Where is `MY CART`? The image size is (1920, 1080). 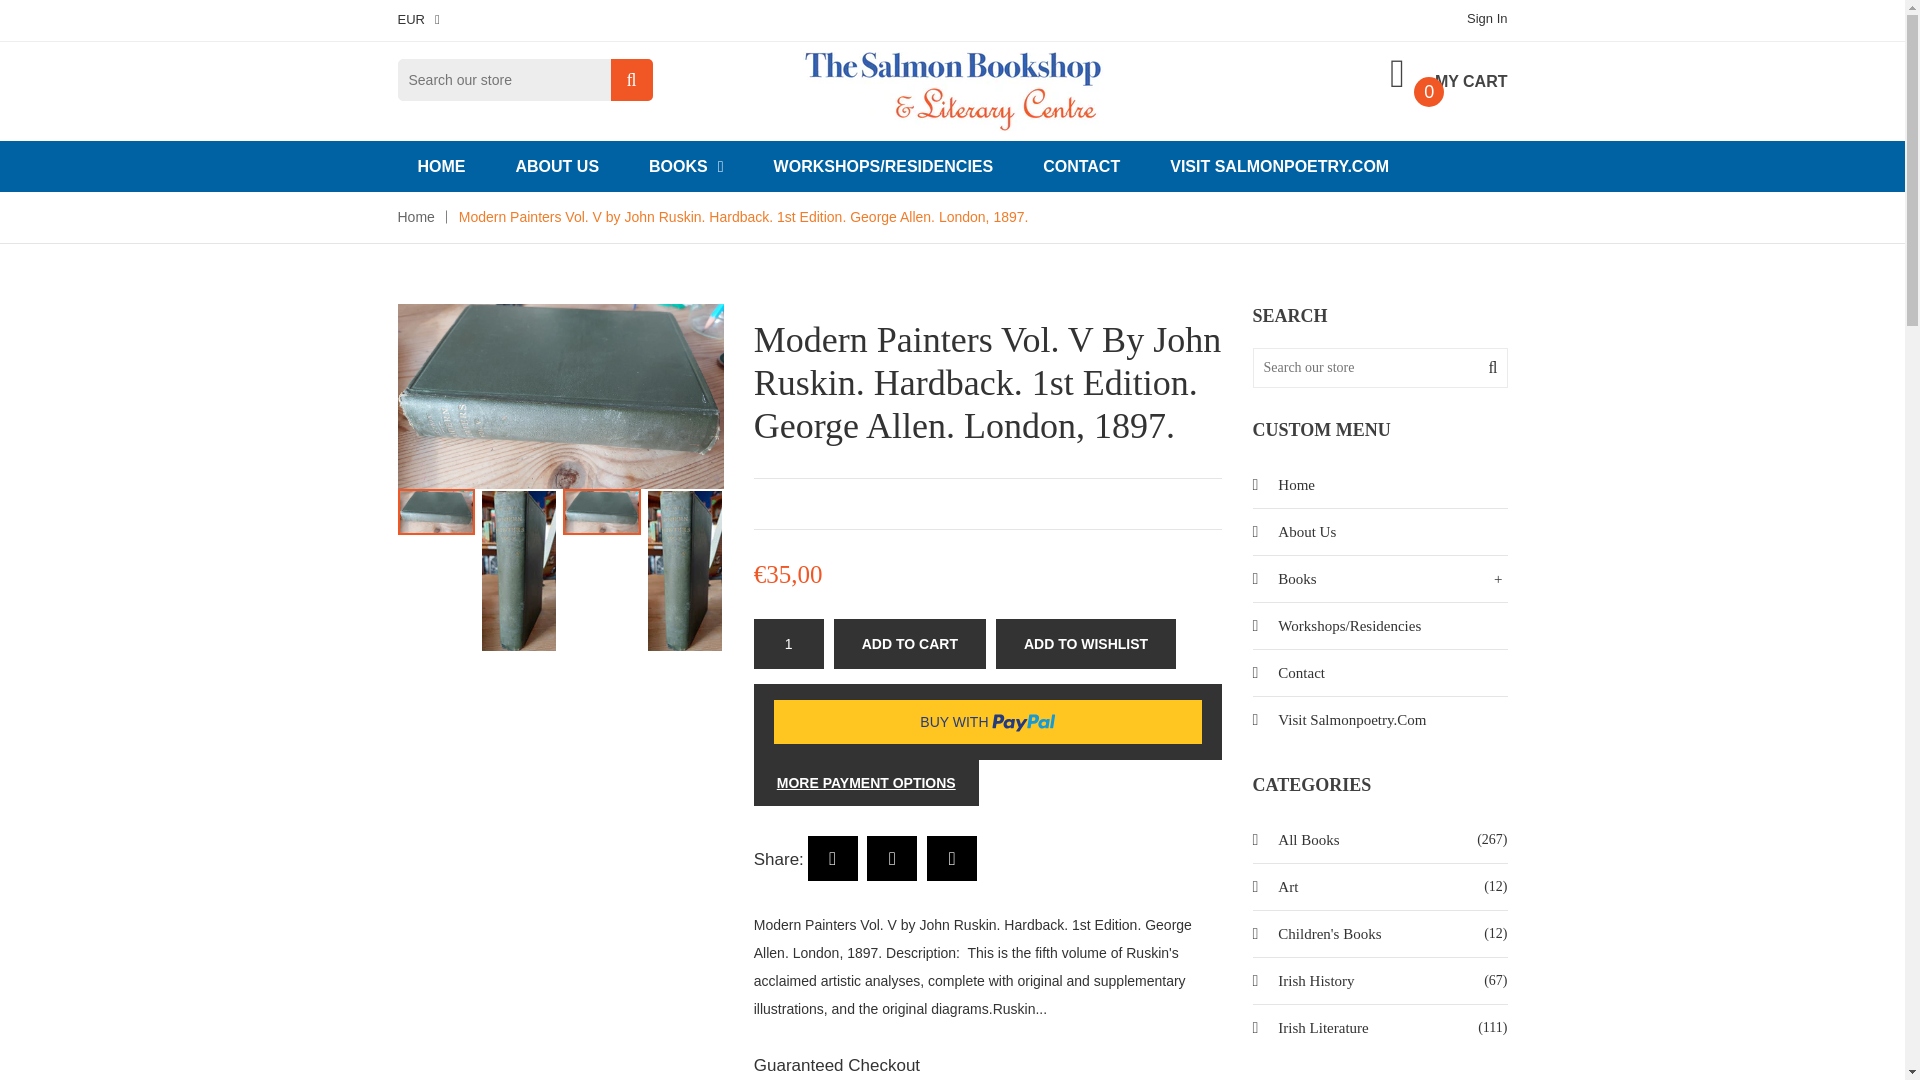
MY CART is located at coordinates (1448, 75).